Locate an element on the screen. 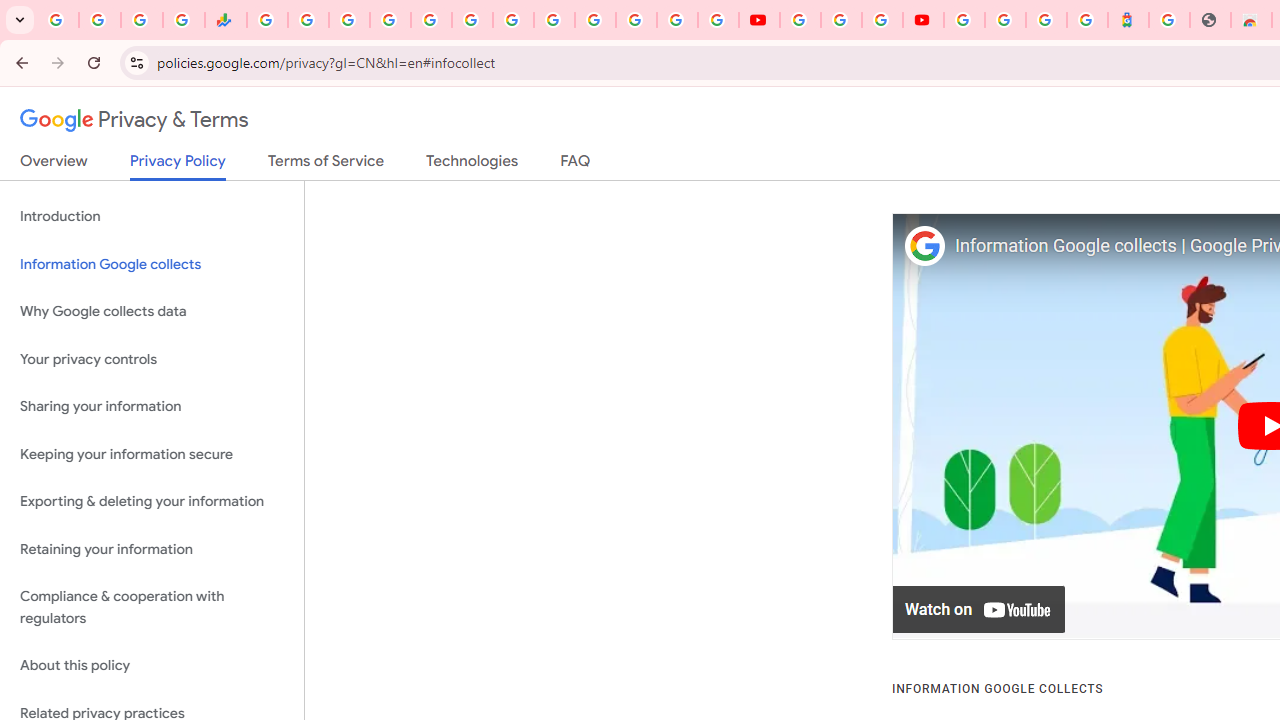 The height and width of the screenshot is (720, 1280). YouTube is located at coordinates (758, 20).